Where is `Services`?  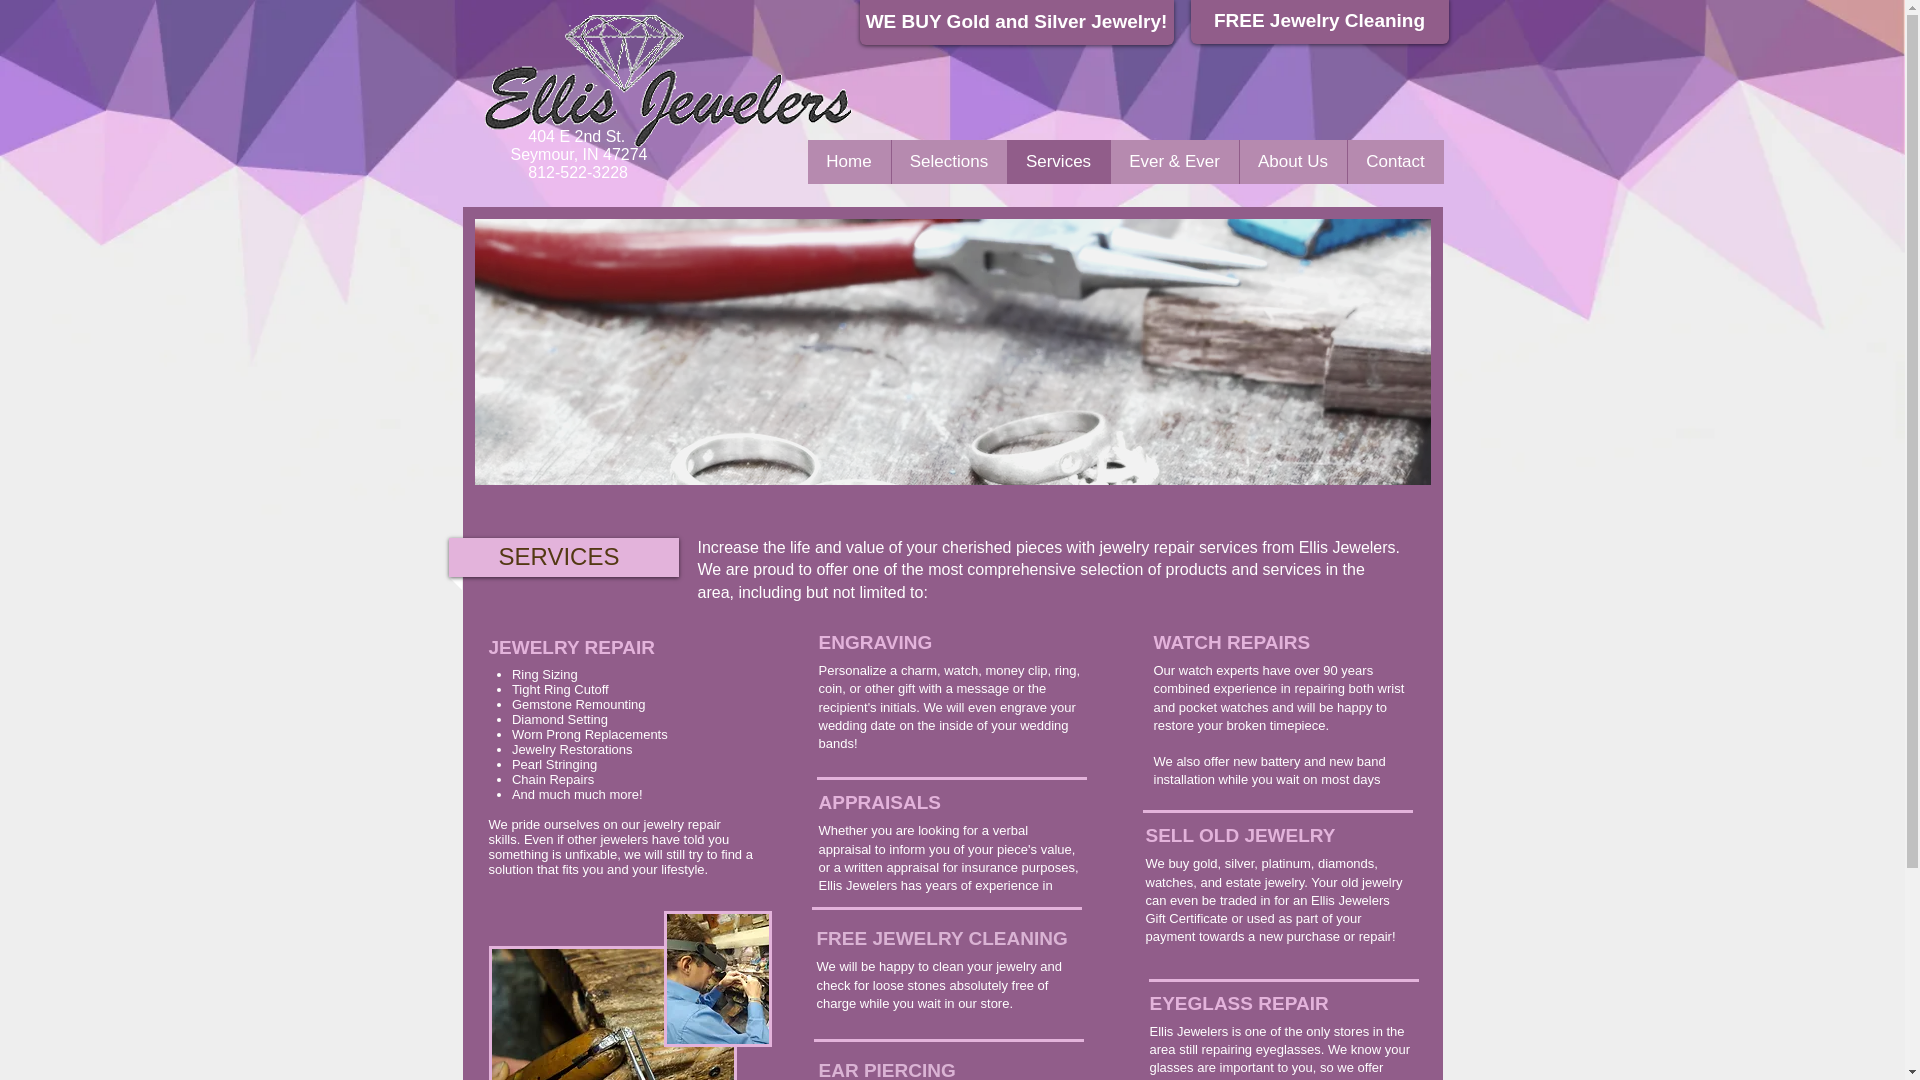
Services is located at coordinates (1058, 162).